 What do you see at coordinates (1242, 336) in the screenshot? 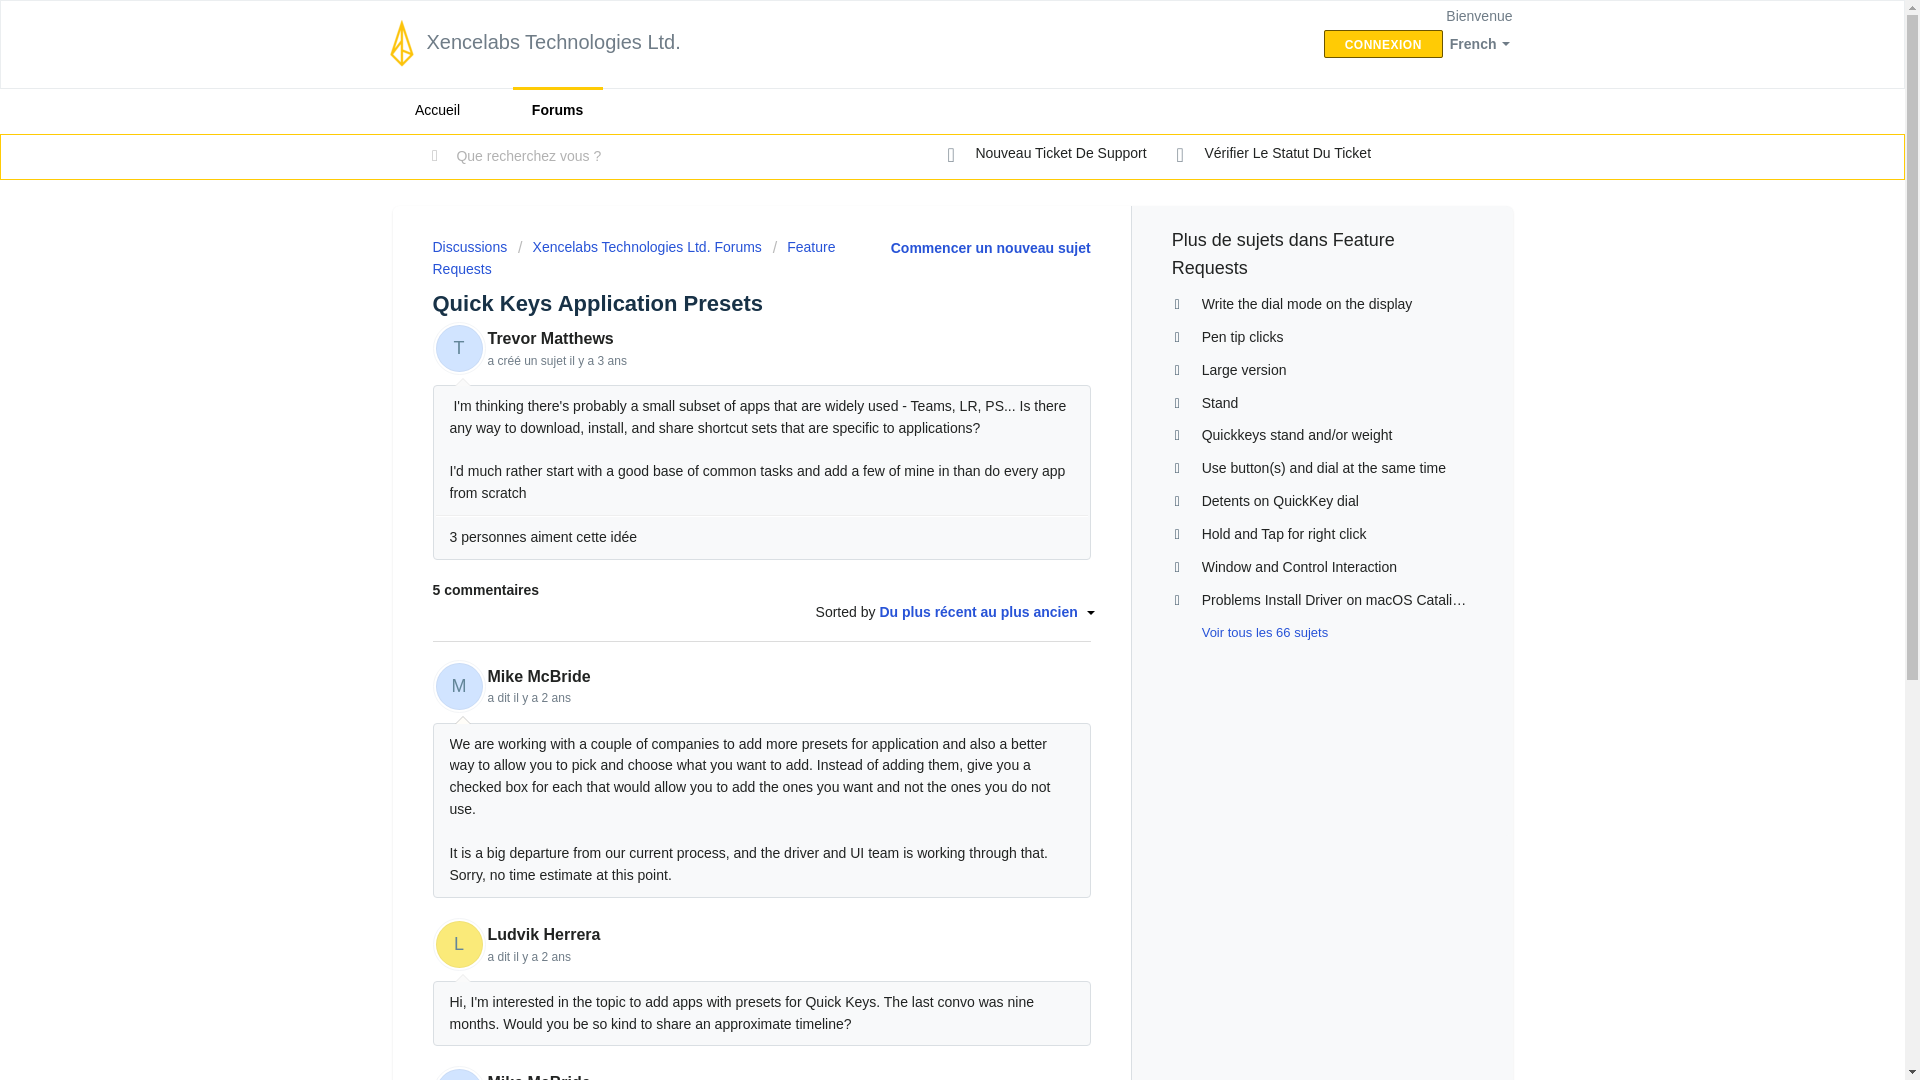
I see `Pen tip clicks` at bounding box center [1242, 336].